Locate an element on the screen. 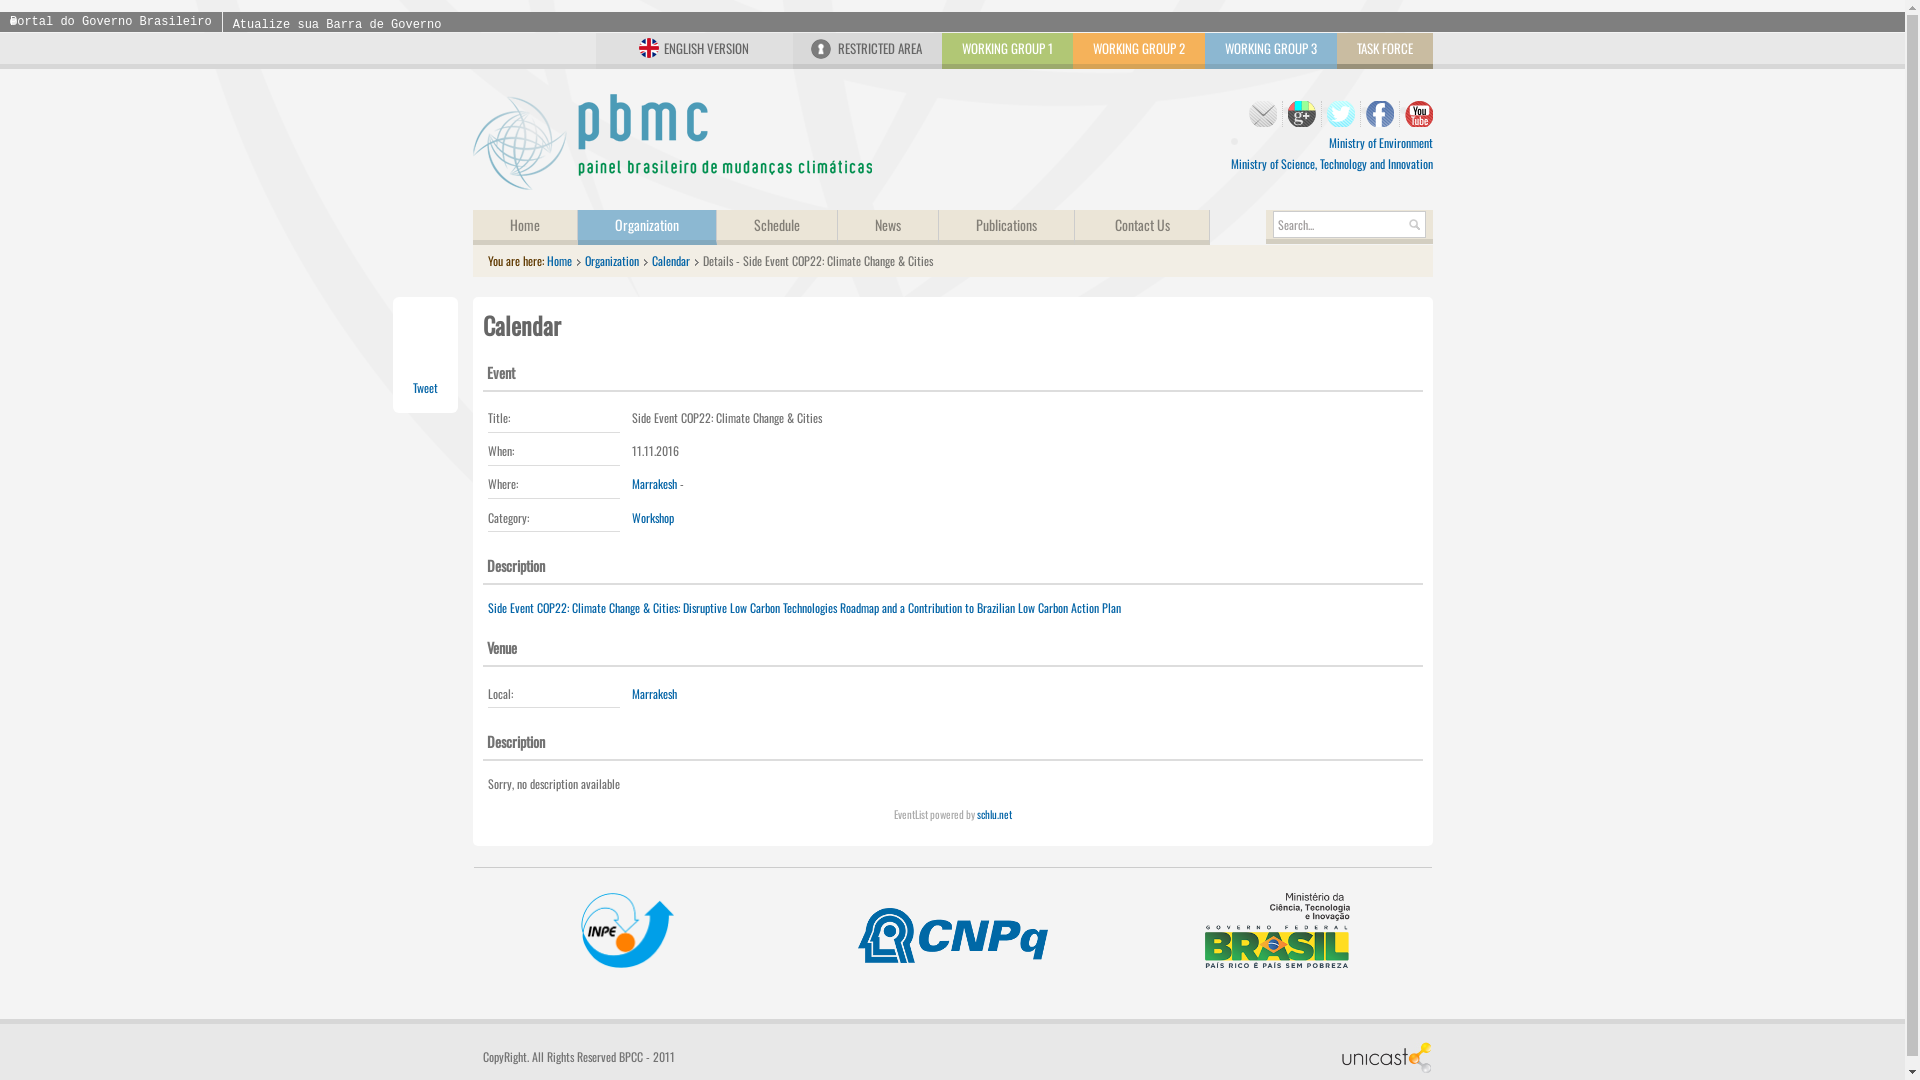 Image resolution: width=1920 pixels, height=1080 pixels. RESTRICTED AREA is located at coordinates (866, 51).